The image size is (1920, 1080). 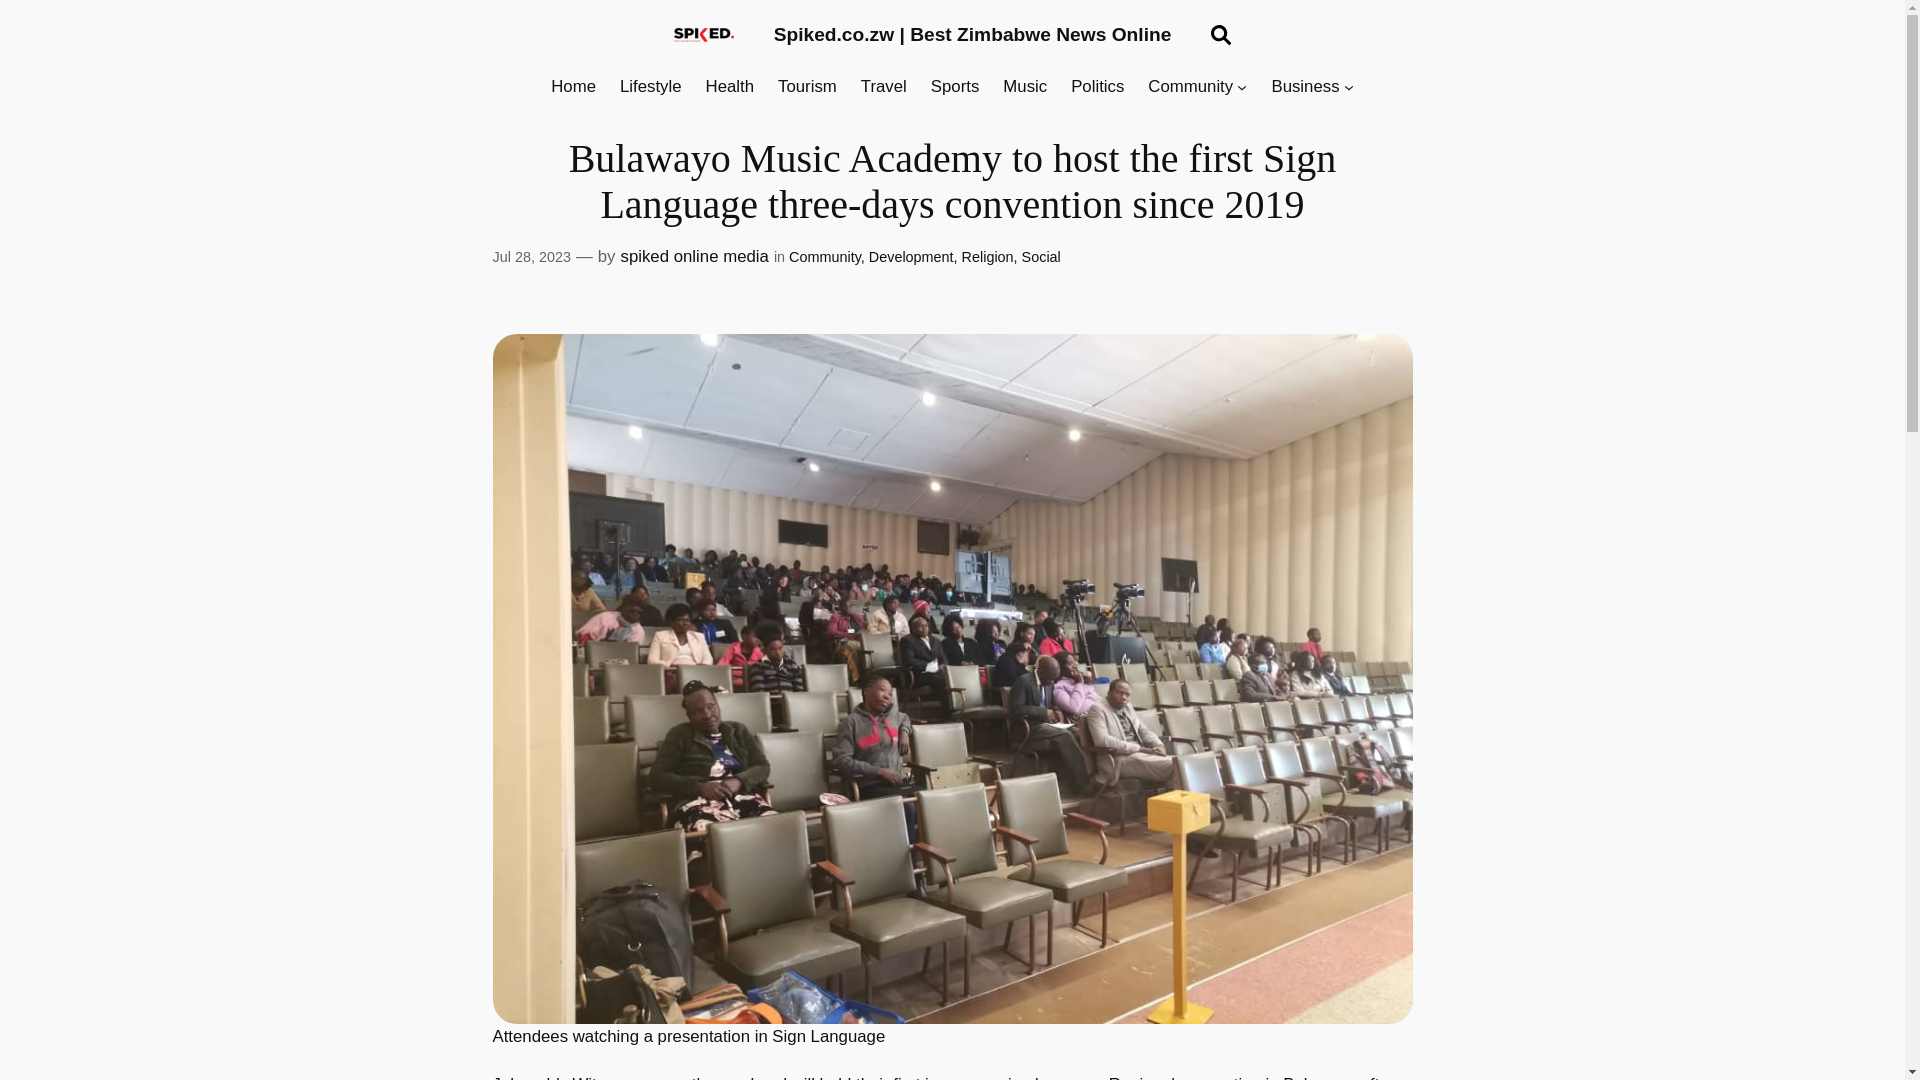 What do you see at coordinates (573, 87) in the screenshot?
I see `Home` at bounding box center [573, 87].